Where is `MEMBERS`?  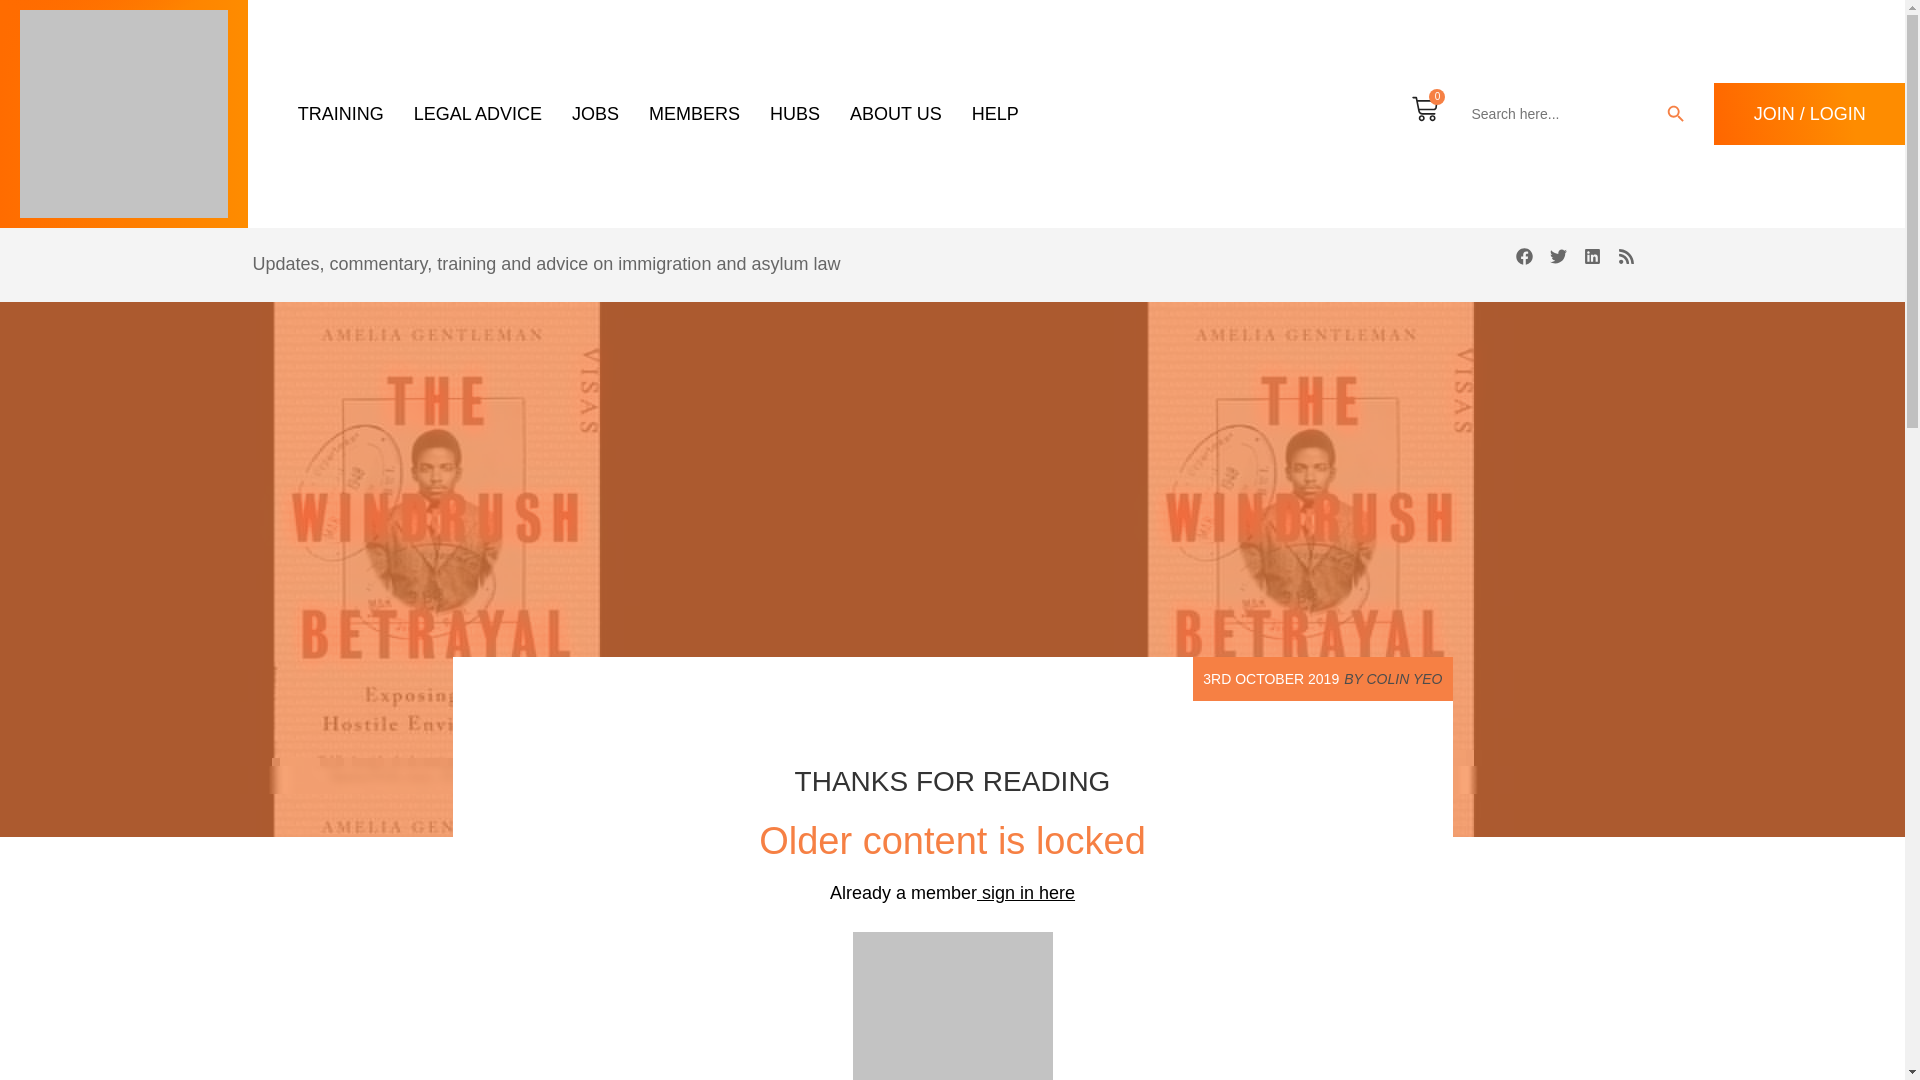
MEMBERS is located at coordinates (694, 114).